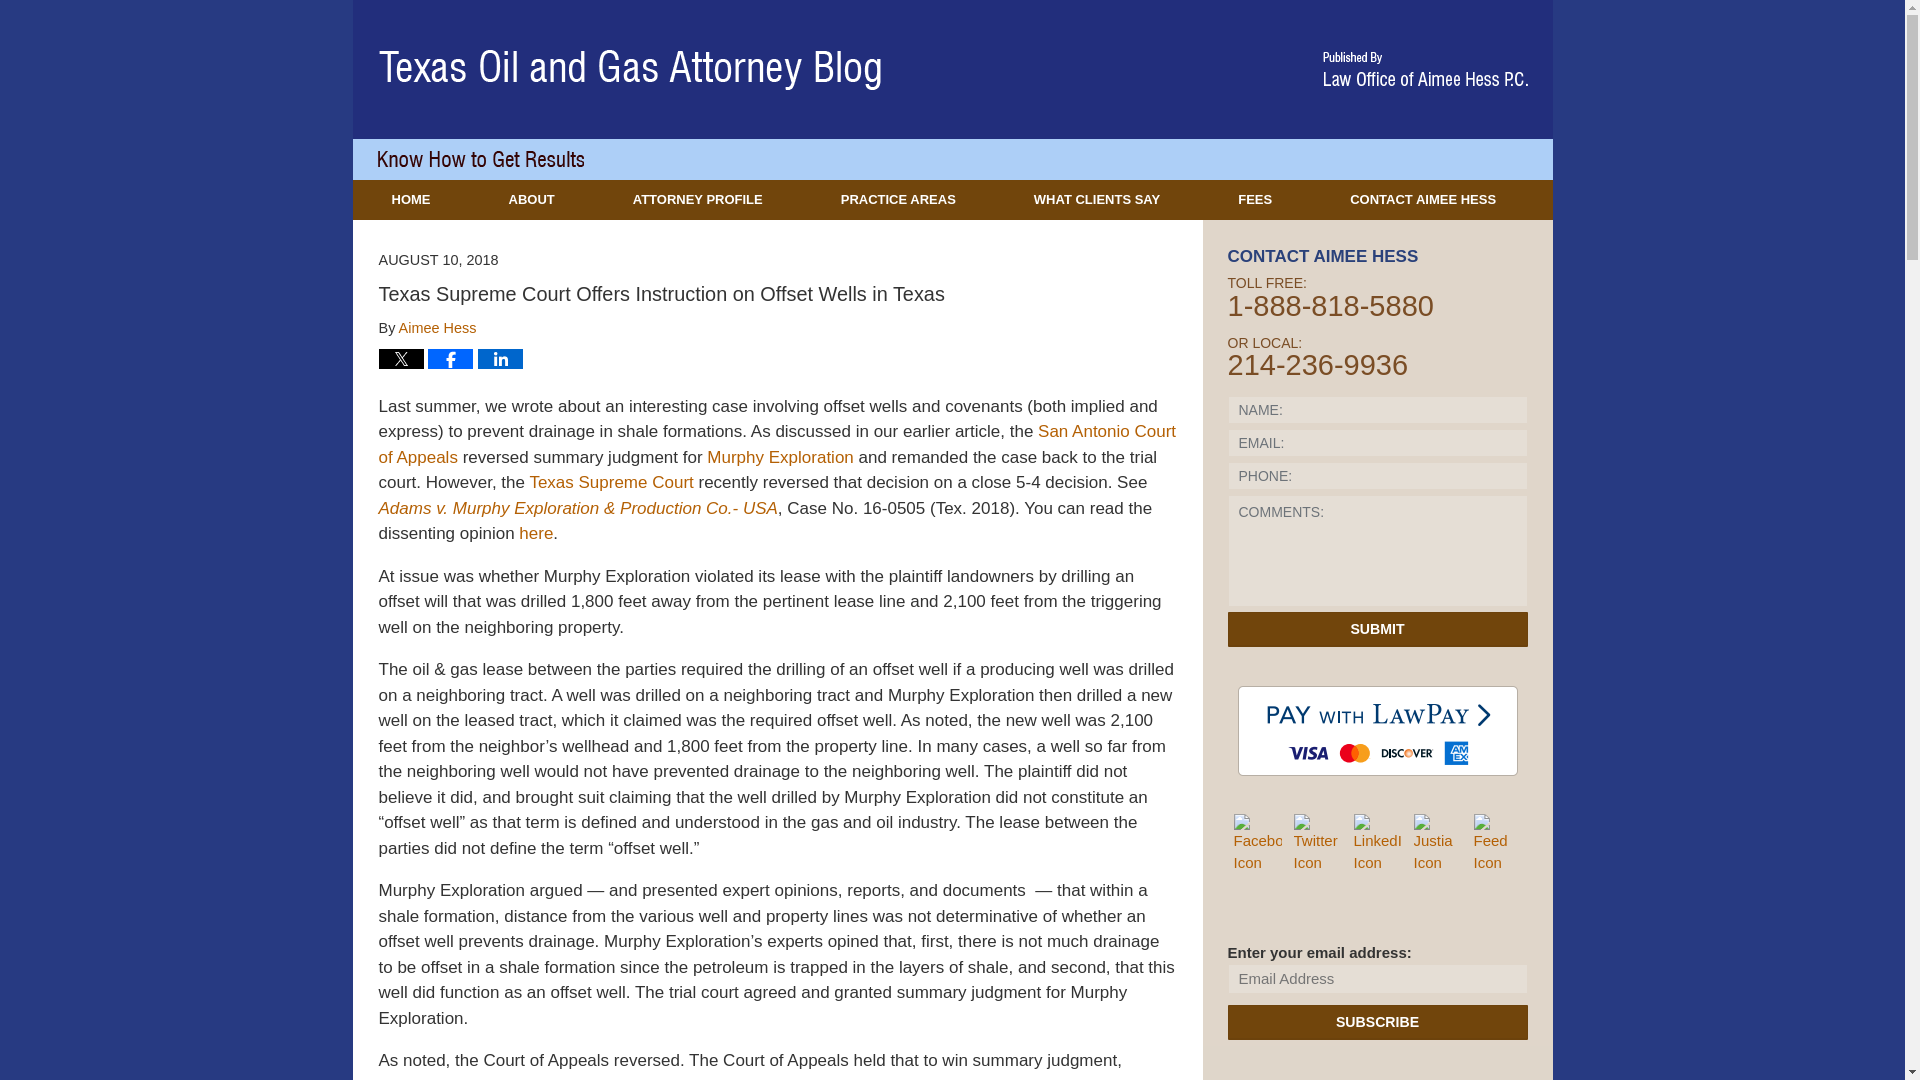  Describe the element at coordinates (779, 457) in the screenshot. I see `Murphy Exploration` at that location.